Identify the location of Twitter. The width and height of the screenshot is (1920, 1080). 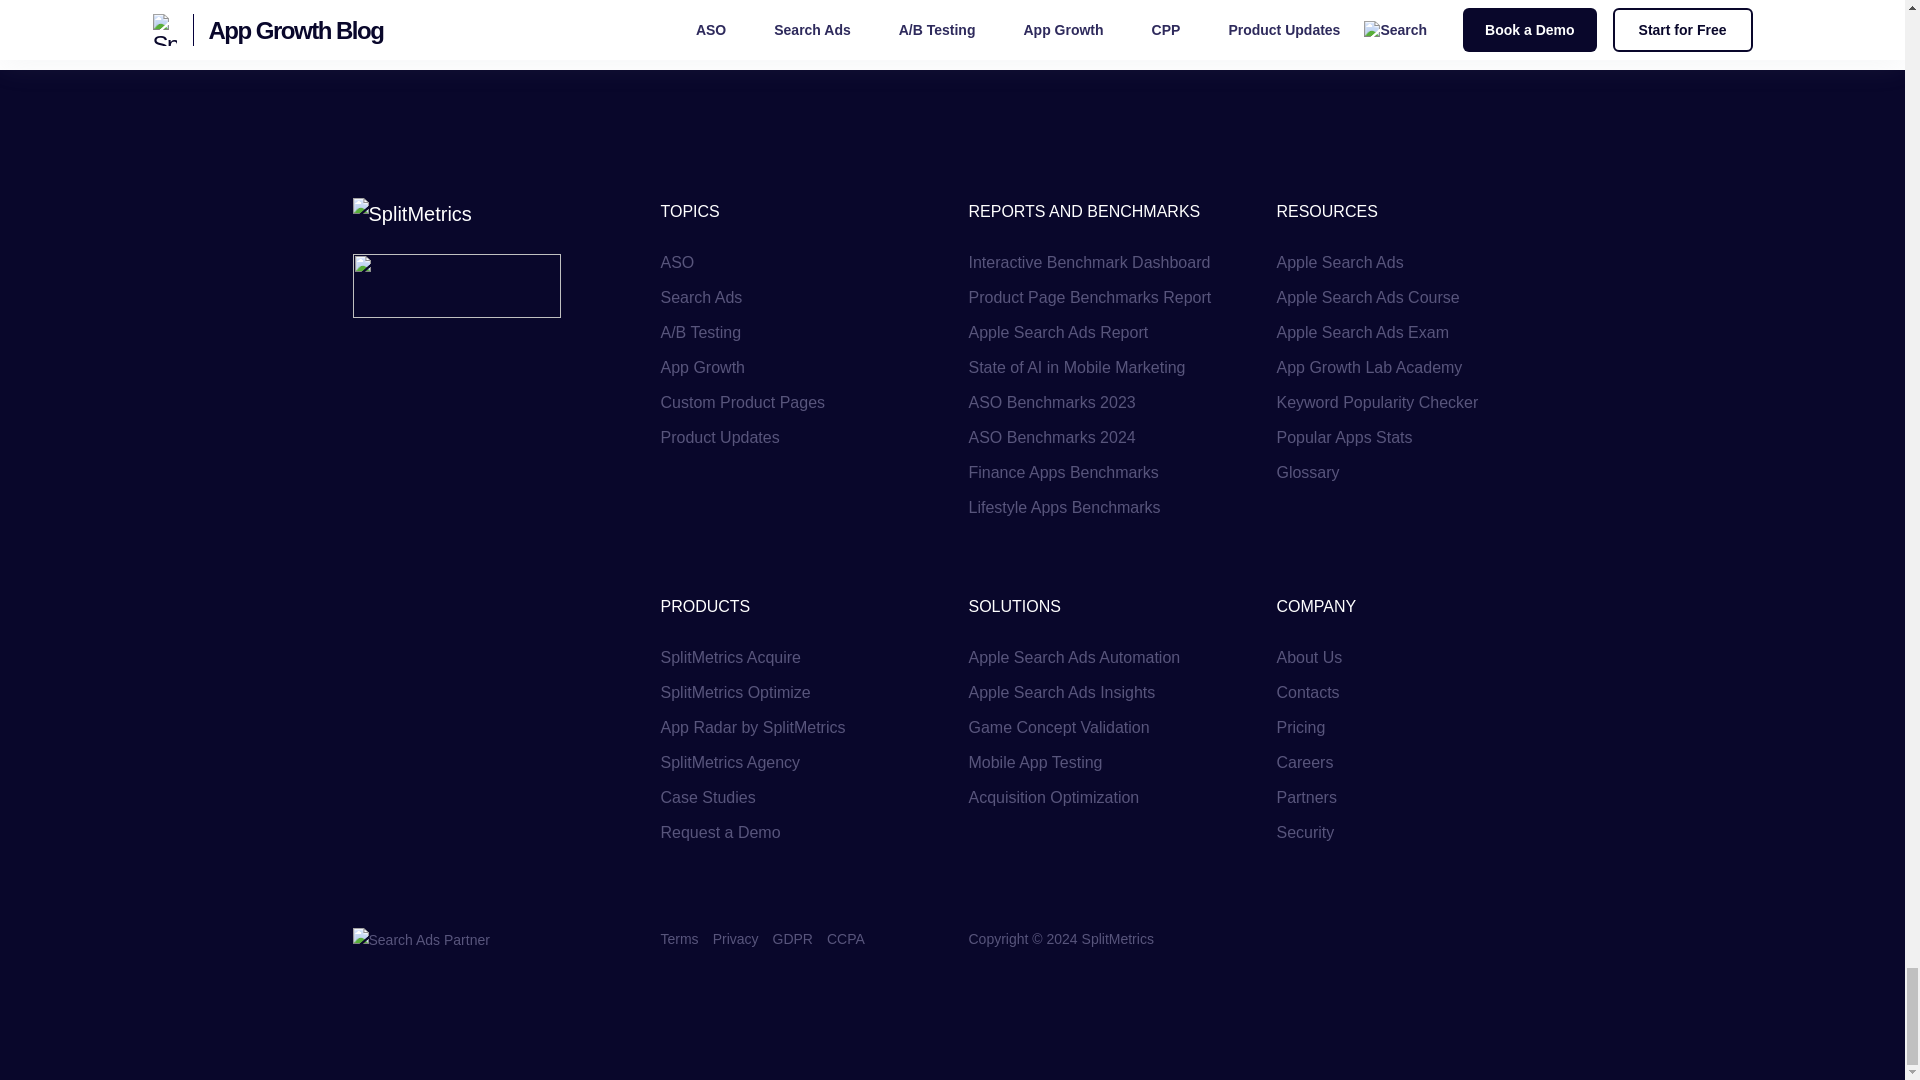
(1333, 938).